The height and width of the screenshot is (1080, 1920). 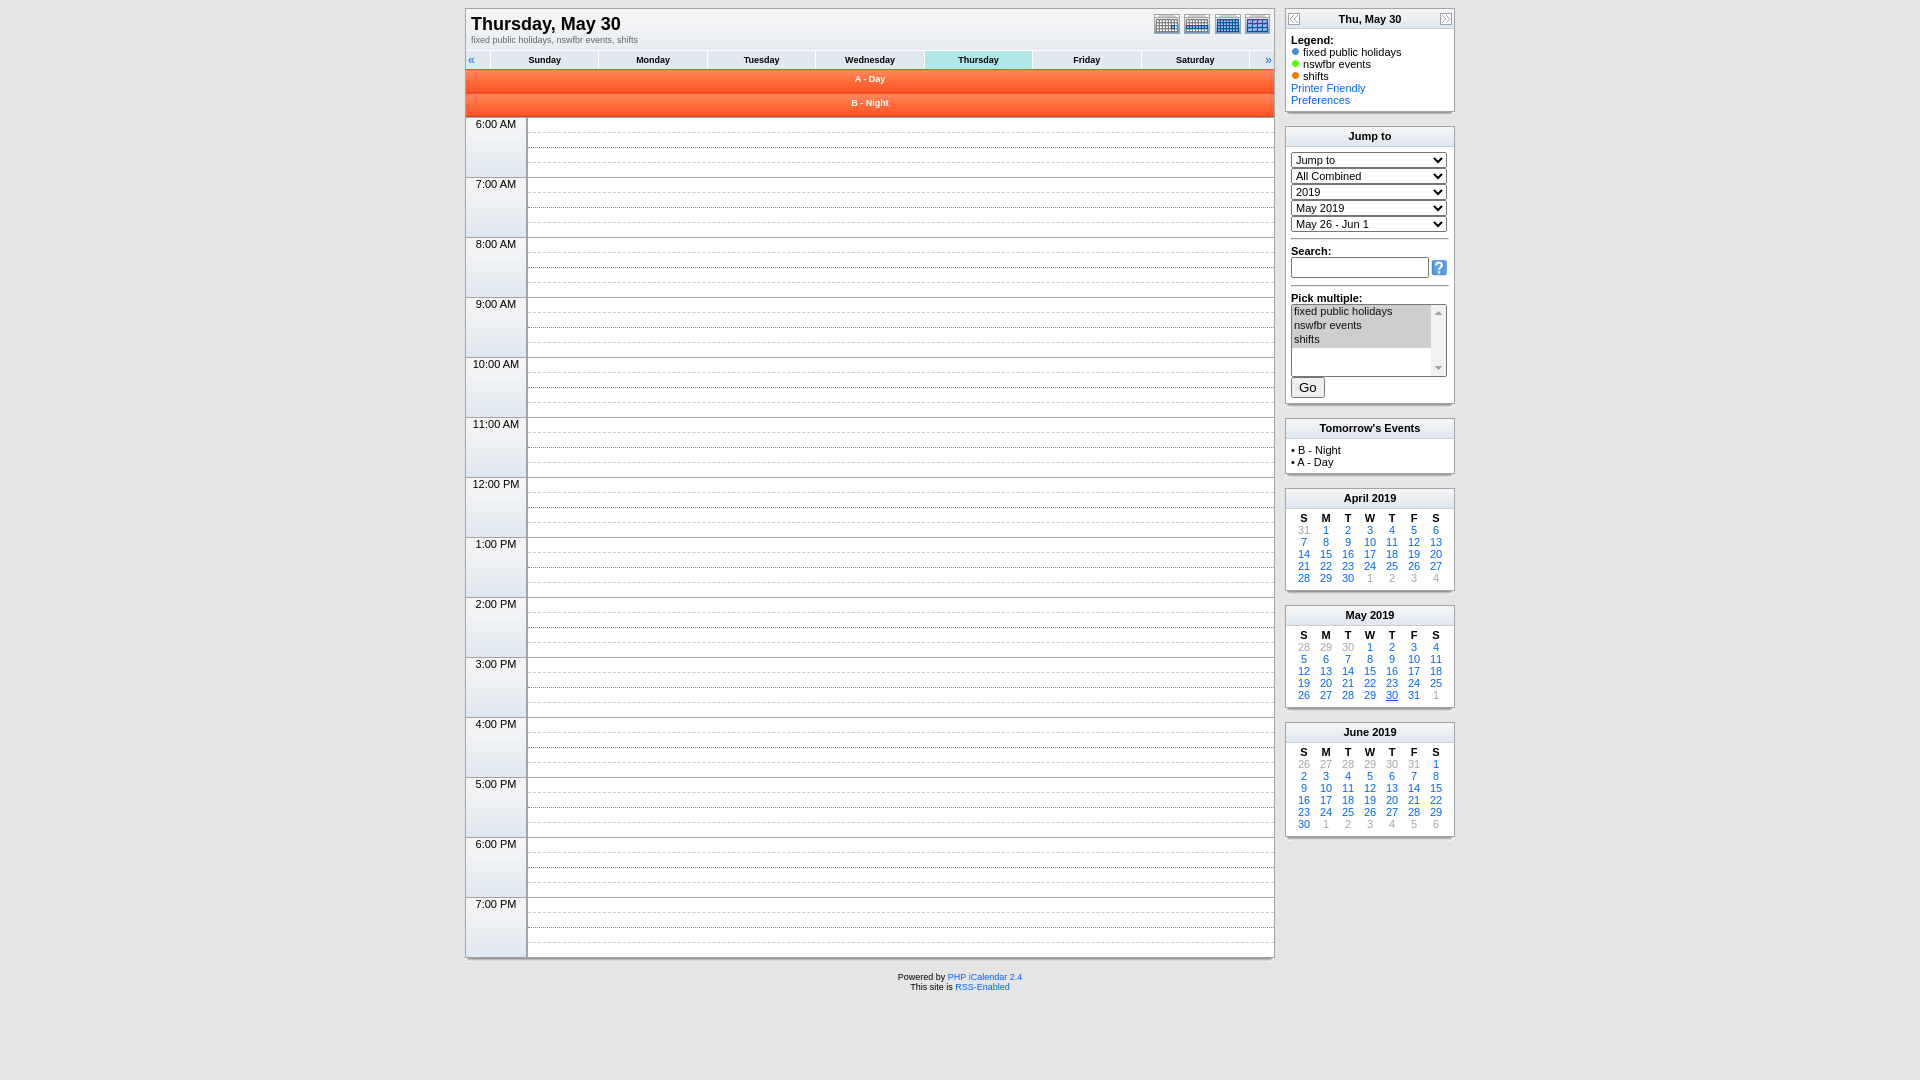 What do you see at coordinates (1356, 615) in the screenshot?
I see `May` at bounding box center [1356, 615].